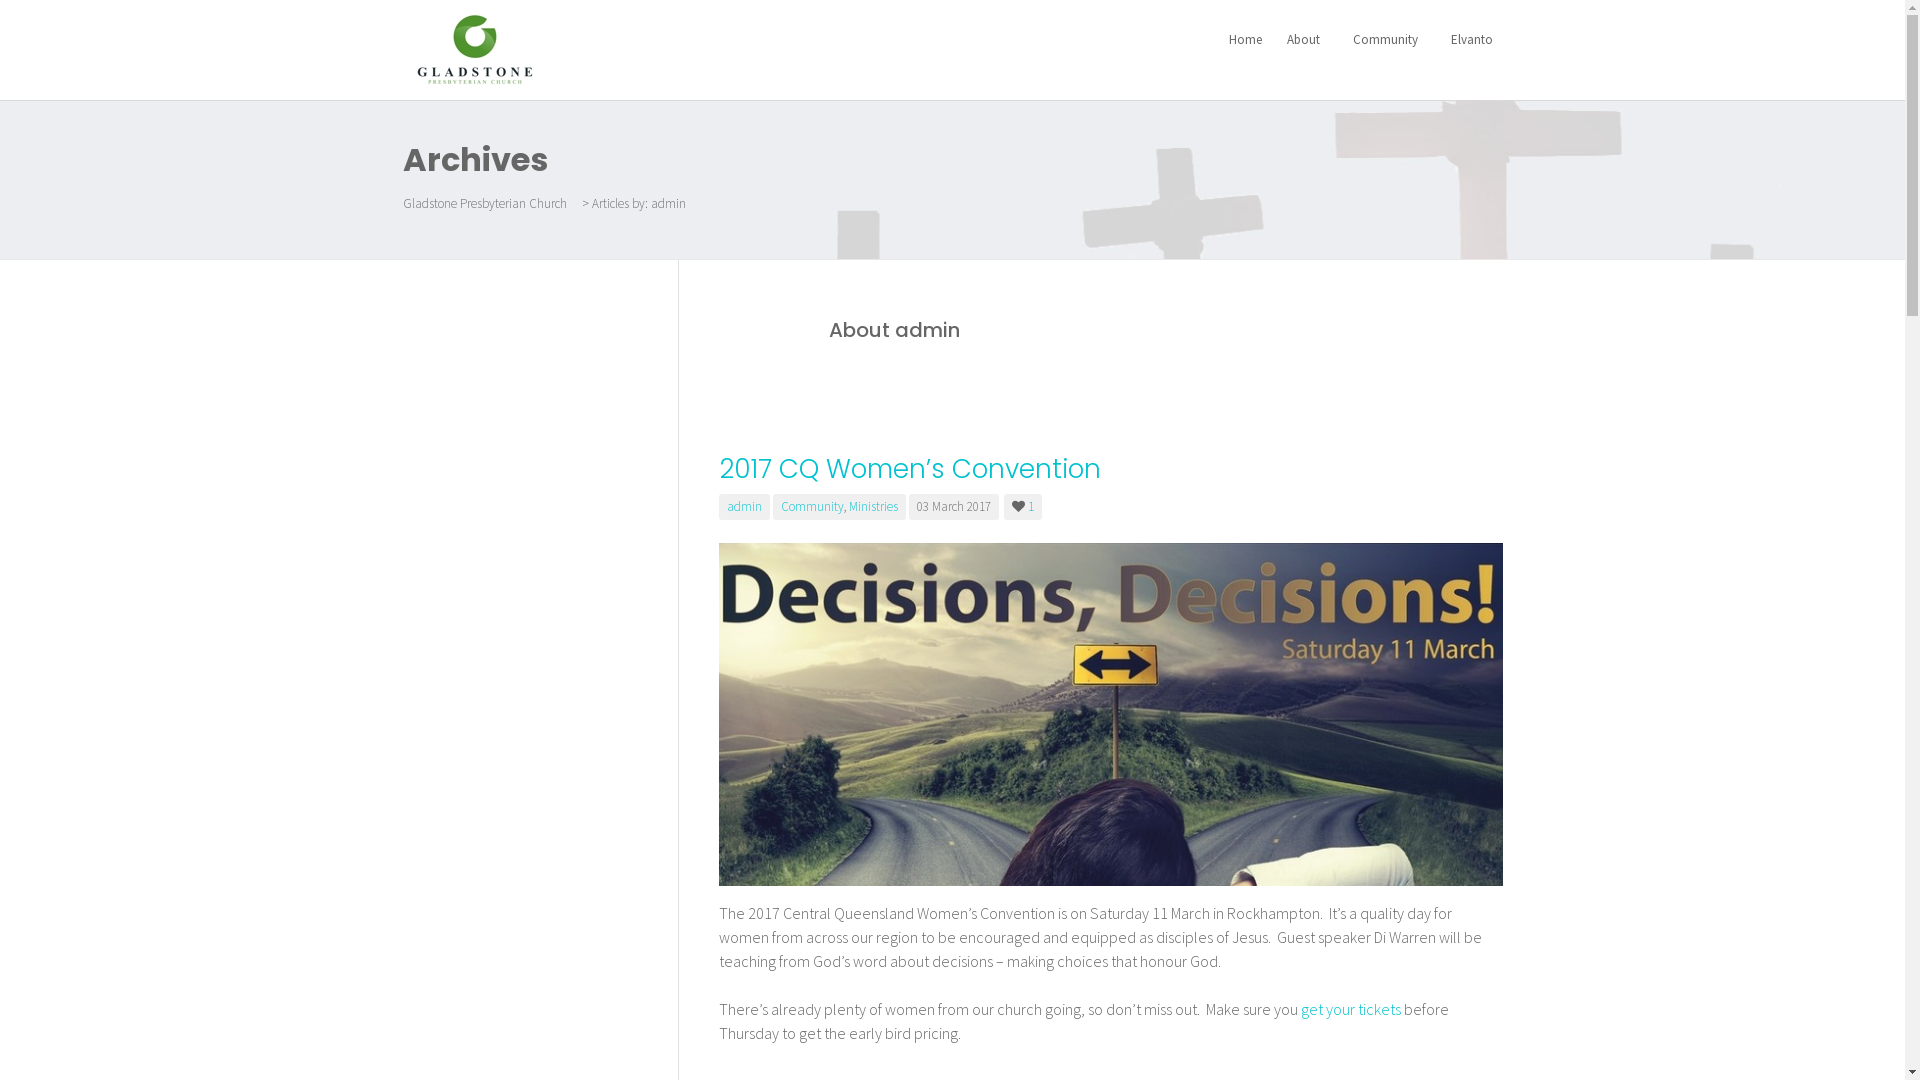 This screenshot has width=1920, height=1080. Describe the element at coordinates (1024, 506) in the screenshot. I see `1` at that location.